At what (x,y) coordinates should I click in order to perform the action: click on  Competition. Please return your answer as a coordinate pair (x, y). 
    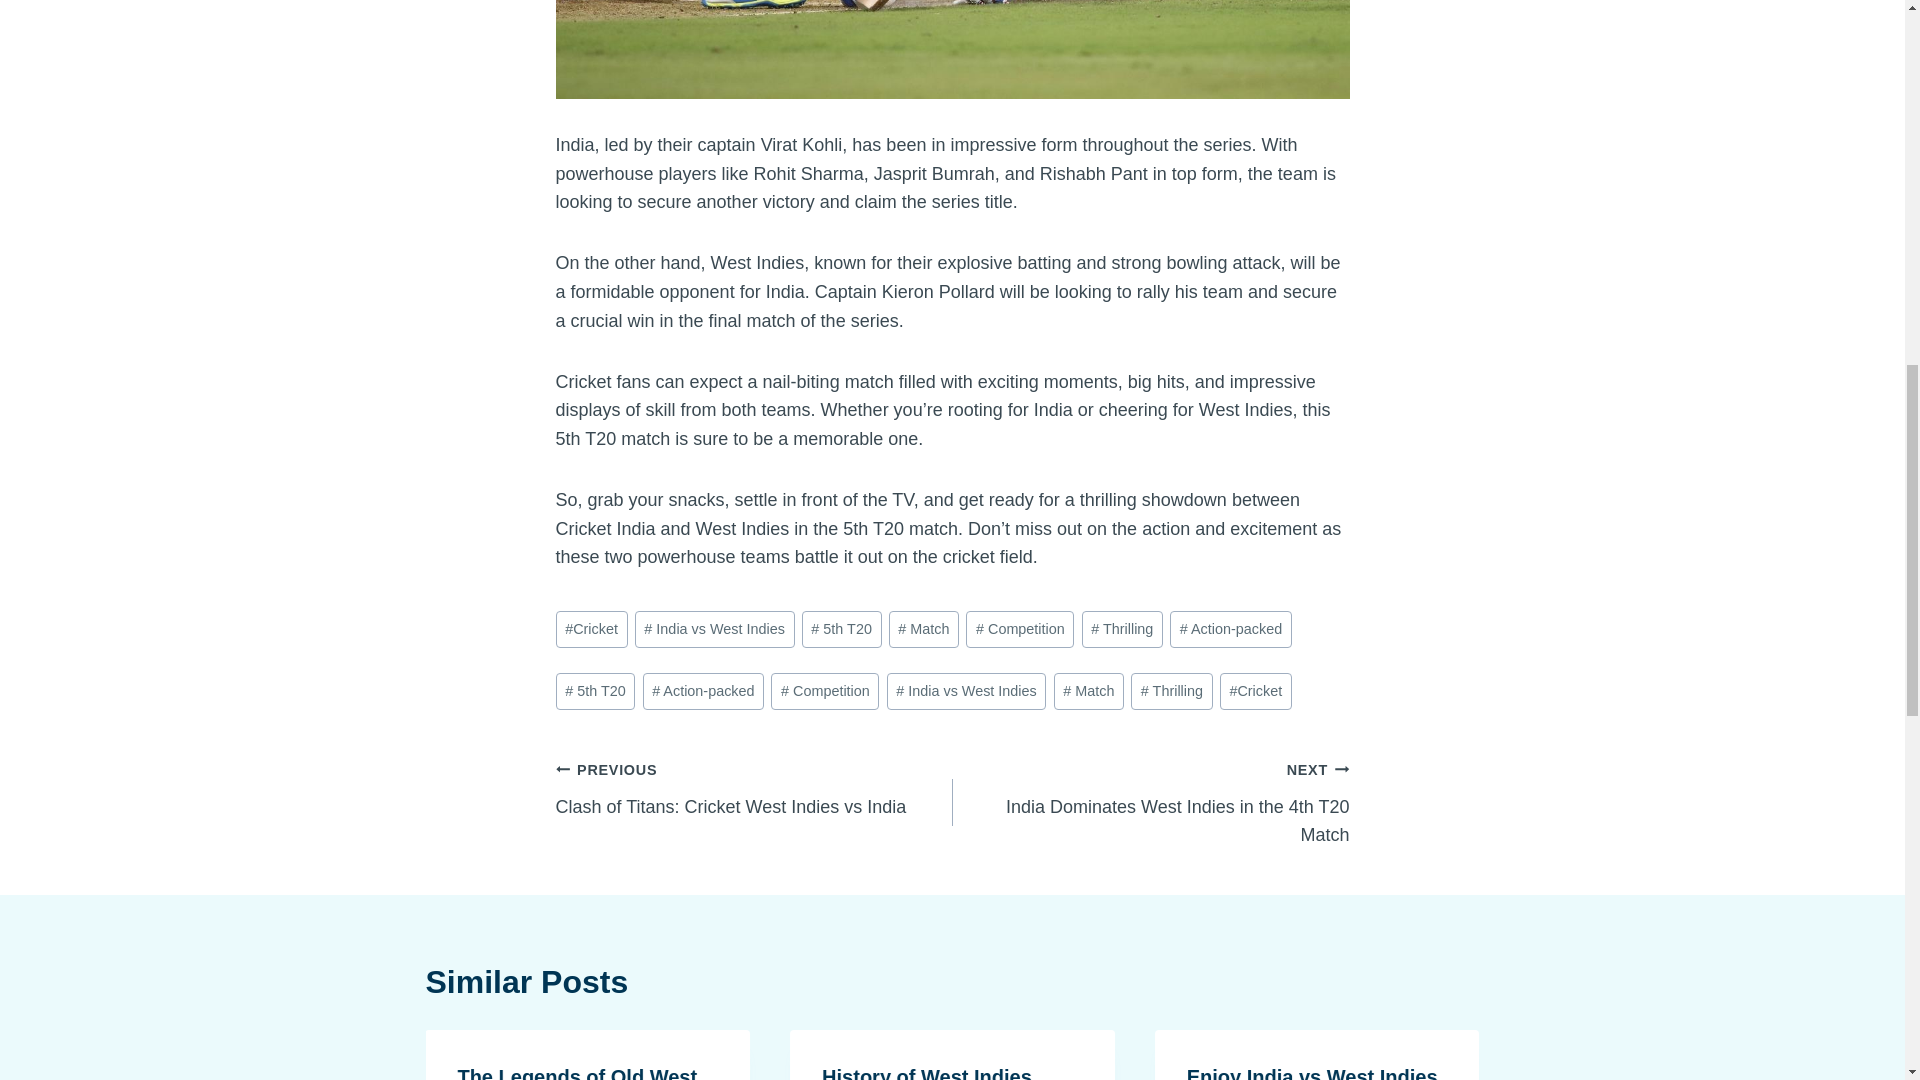
    Looking at the image, I should click on (714, 630).